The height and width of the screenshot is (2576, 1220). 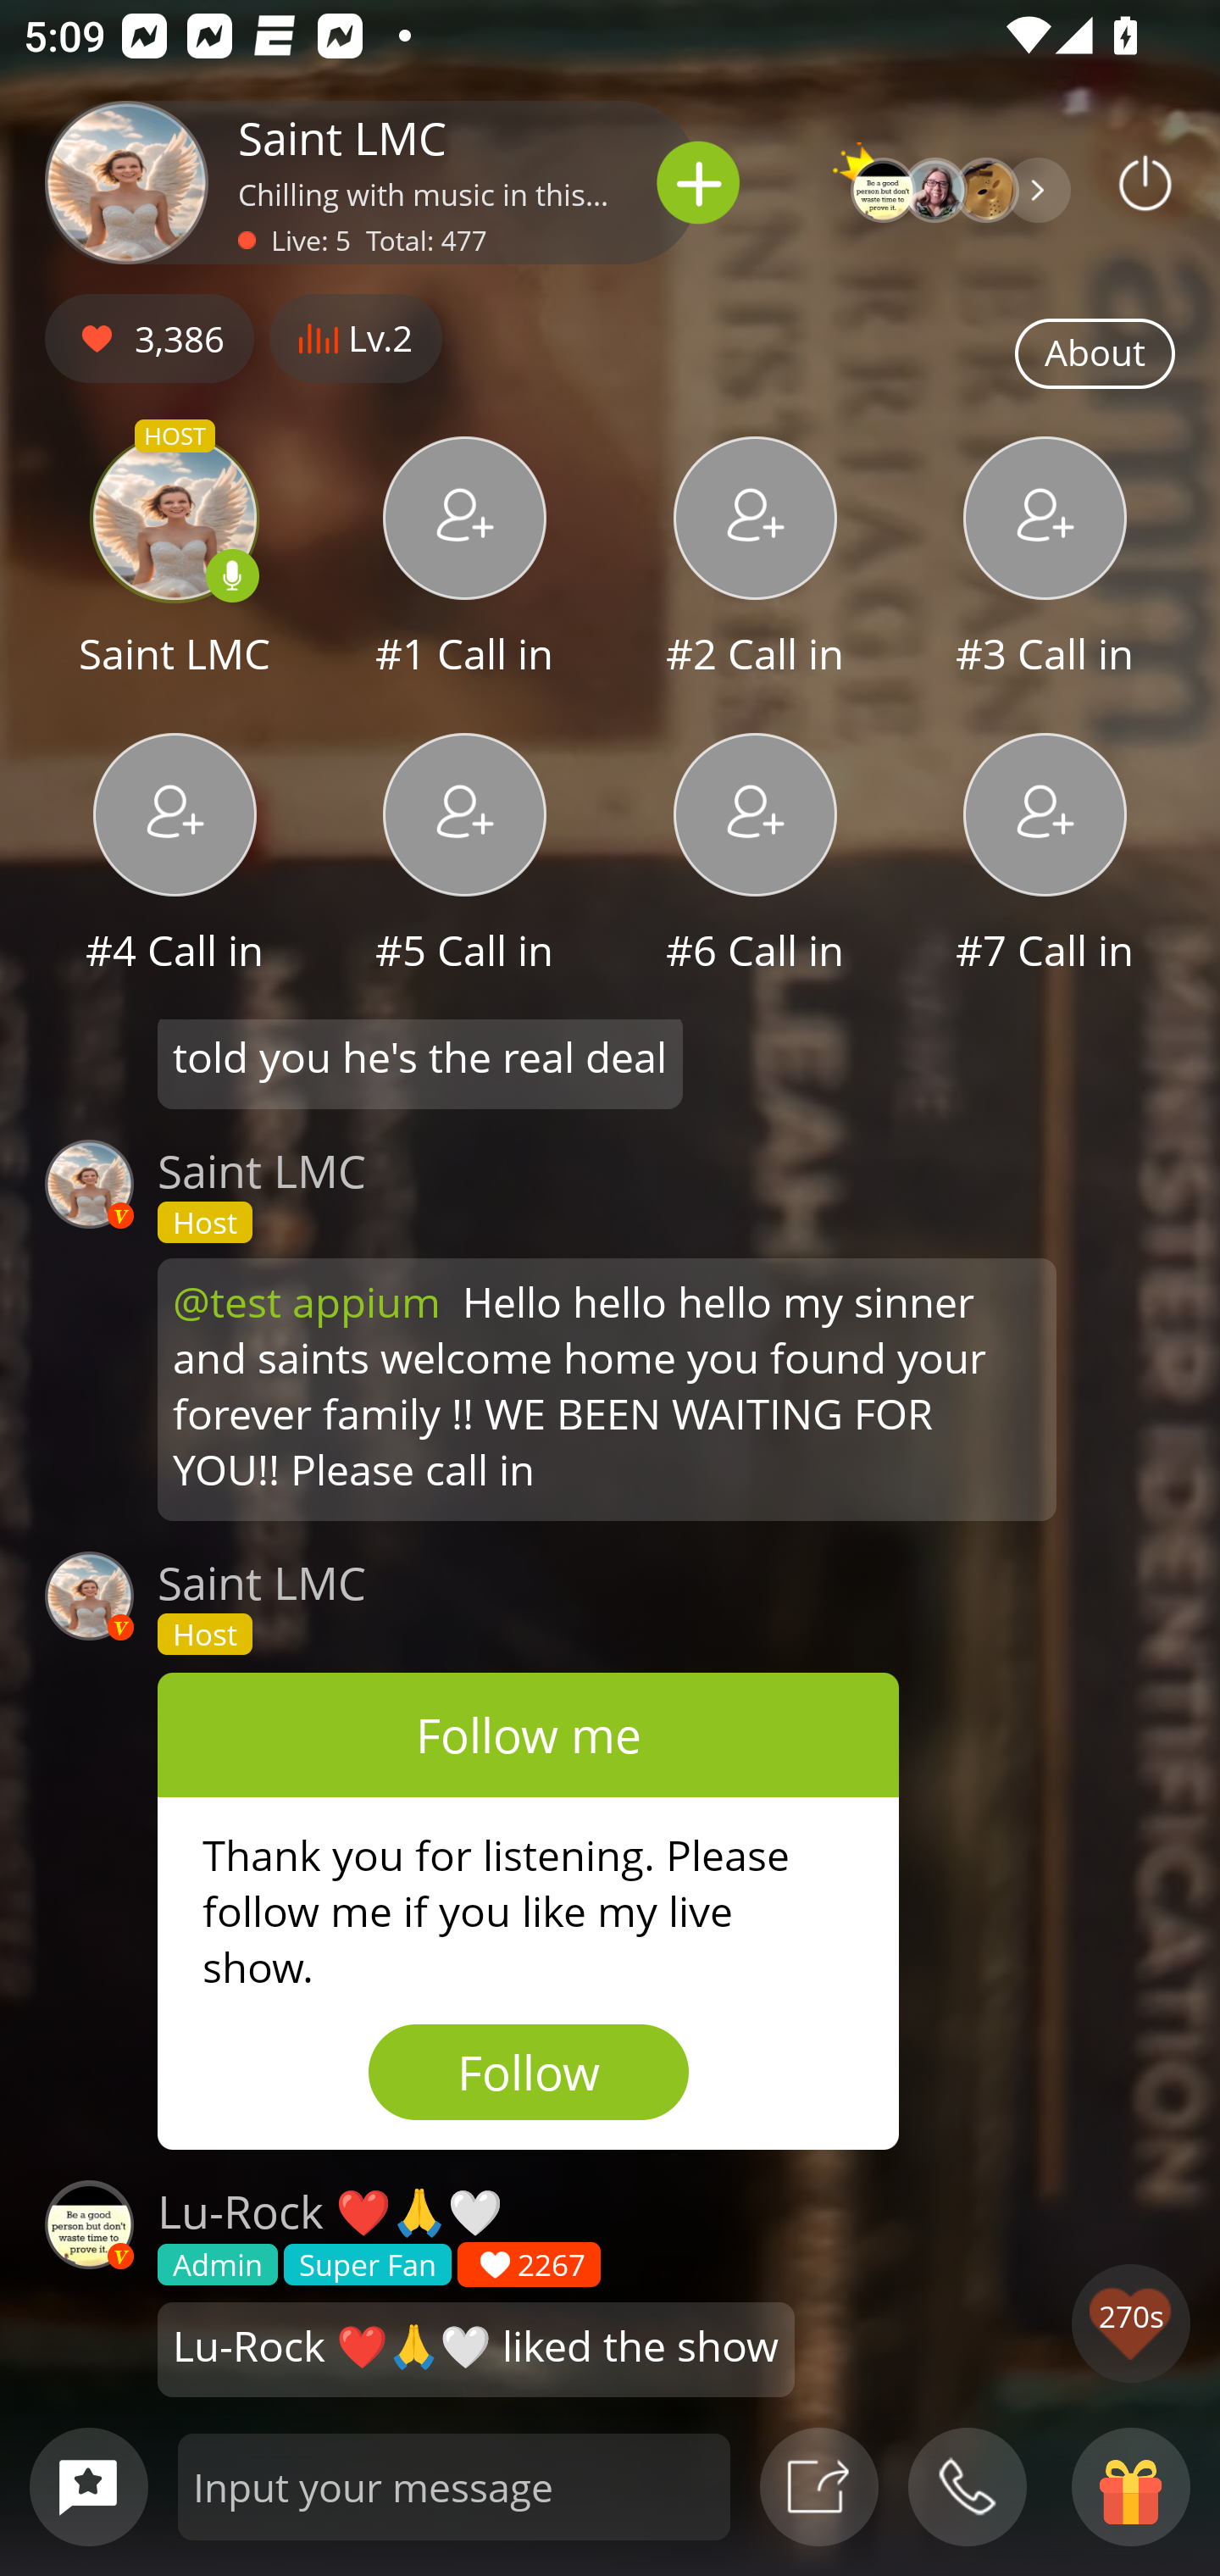 I want to click on #5 Call in, so click(x=464, y=856).